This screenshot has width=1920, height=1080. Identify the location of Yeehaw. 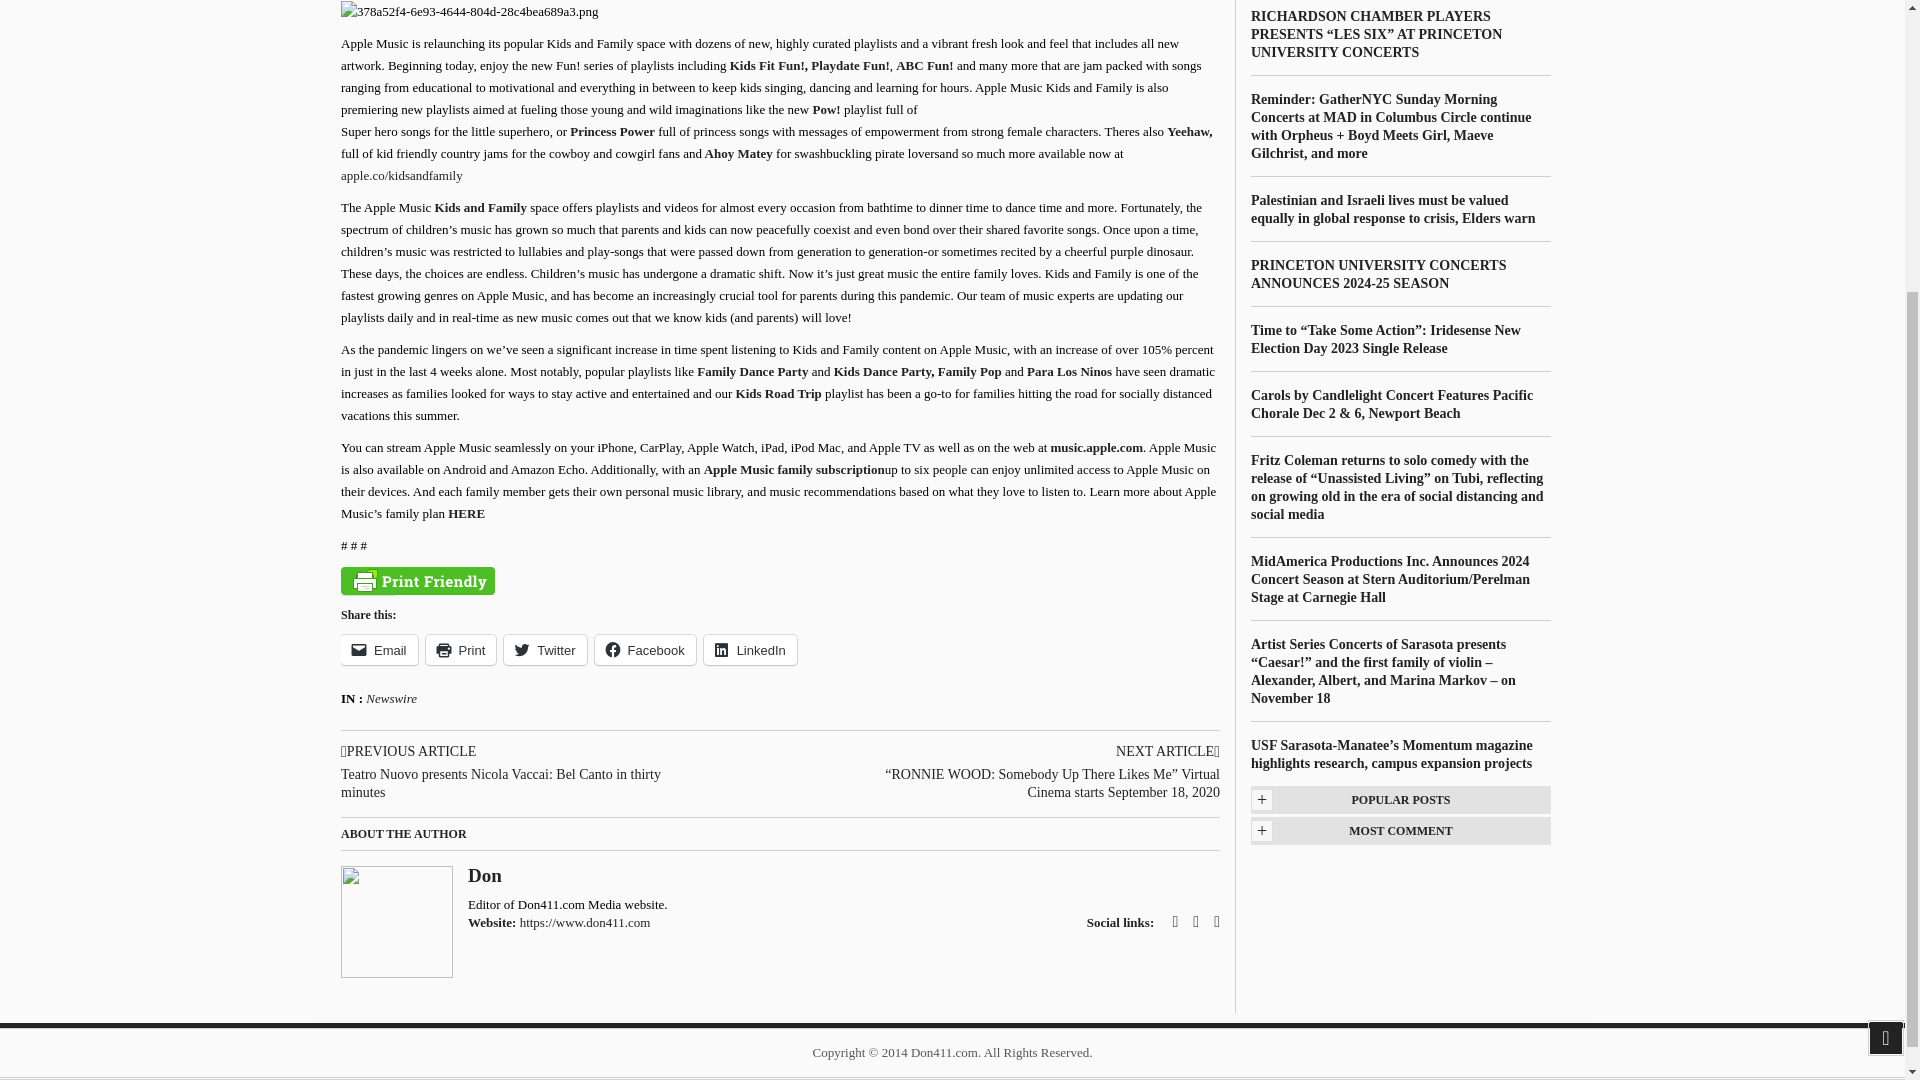
(1188, 132).